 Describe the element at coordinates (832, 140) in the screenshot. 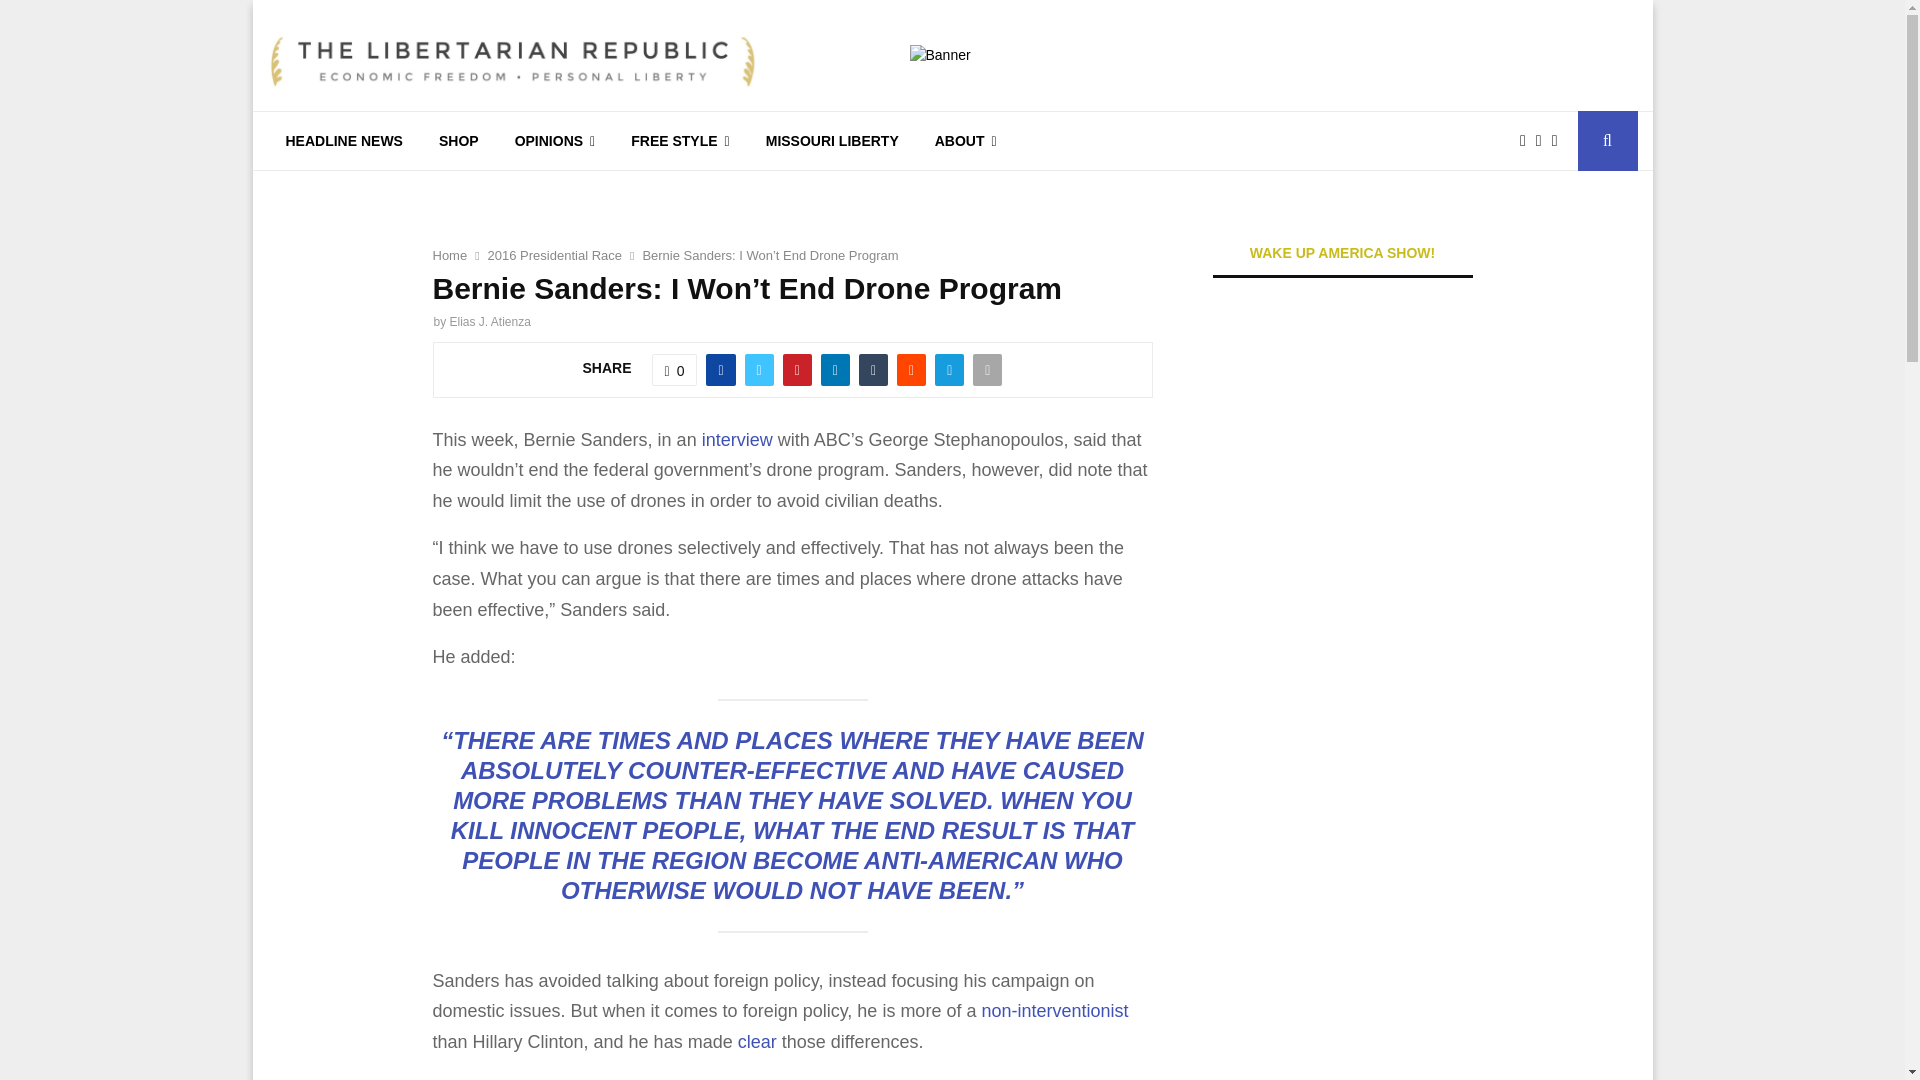

I see `MISSOURI LIBERTY` at that location.